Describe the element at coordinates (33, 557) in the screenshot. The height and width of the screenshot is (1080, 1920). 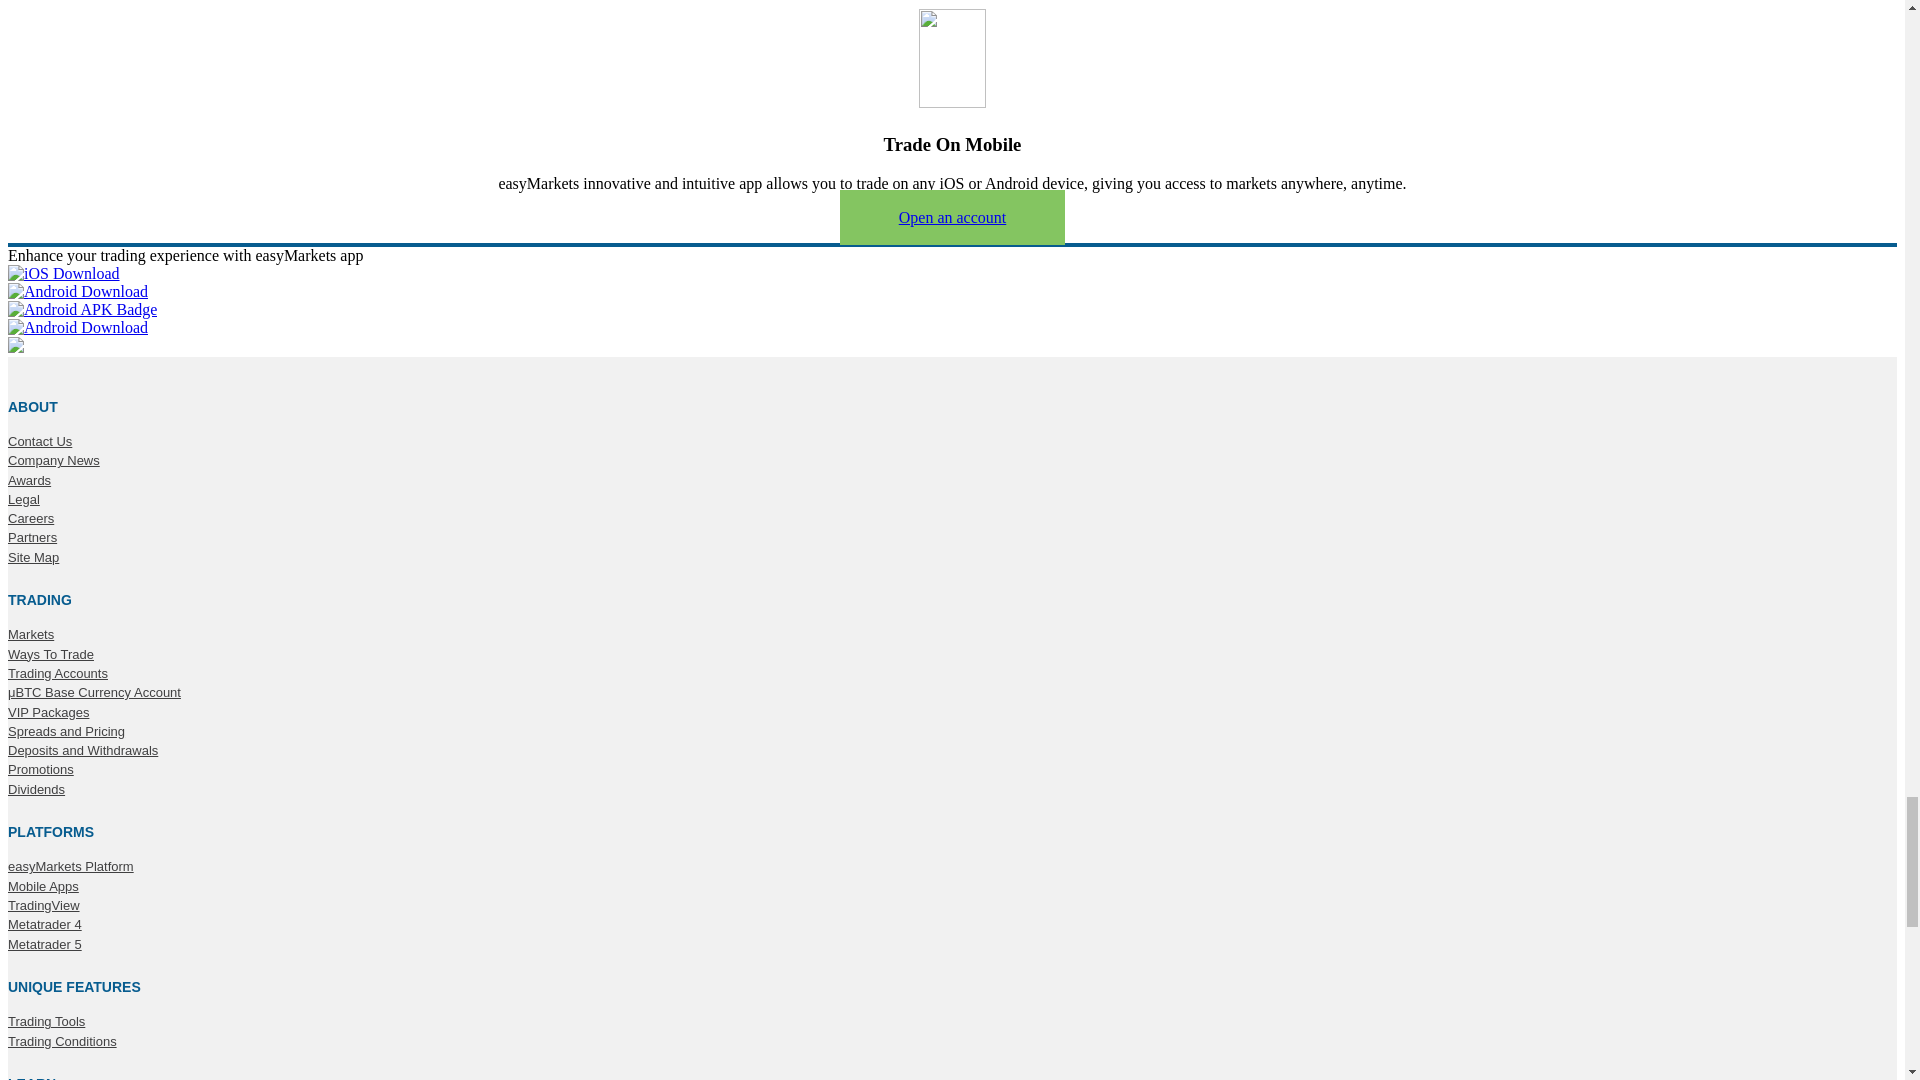
I see `Site Map` at that location.